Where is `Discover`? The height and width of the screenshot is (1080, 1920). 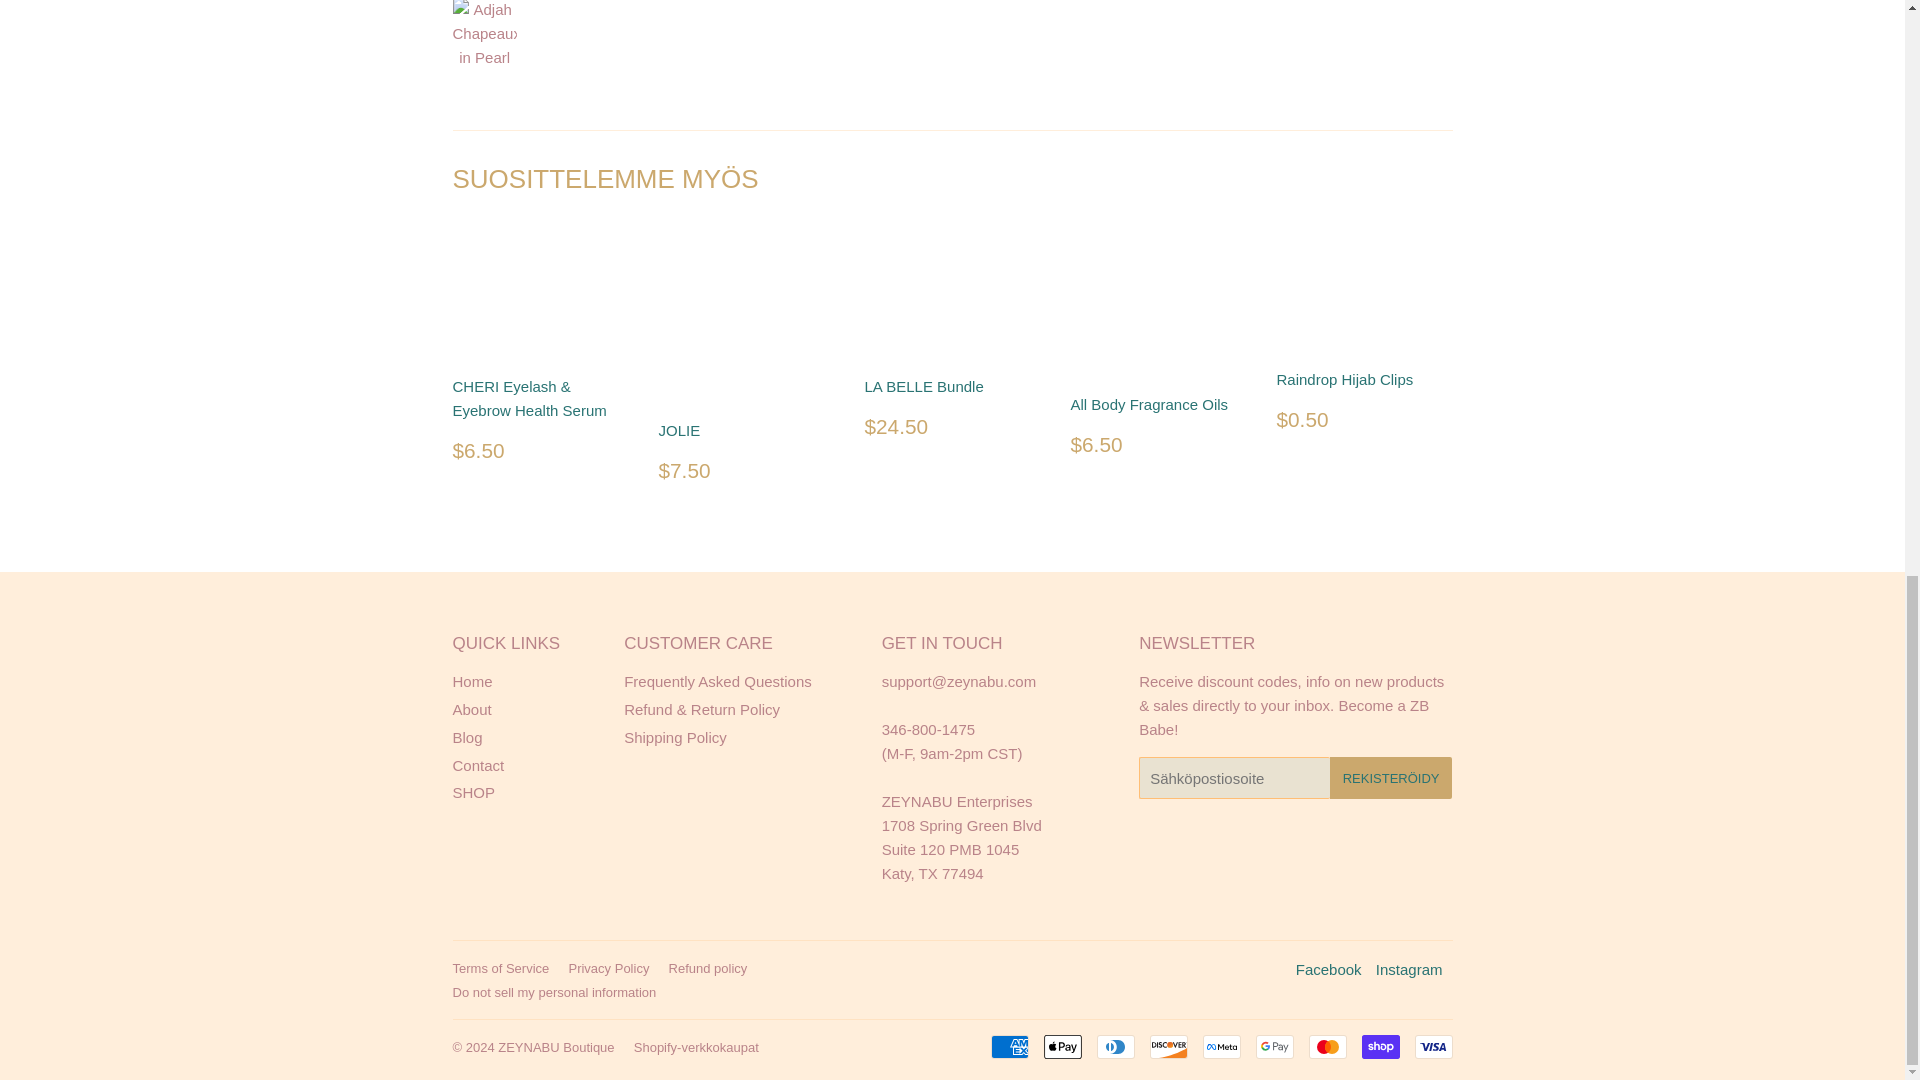
Discover is located at coordinates (1169, 1046).